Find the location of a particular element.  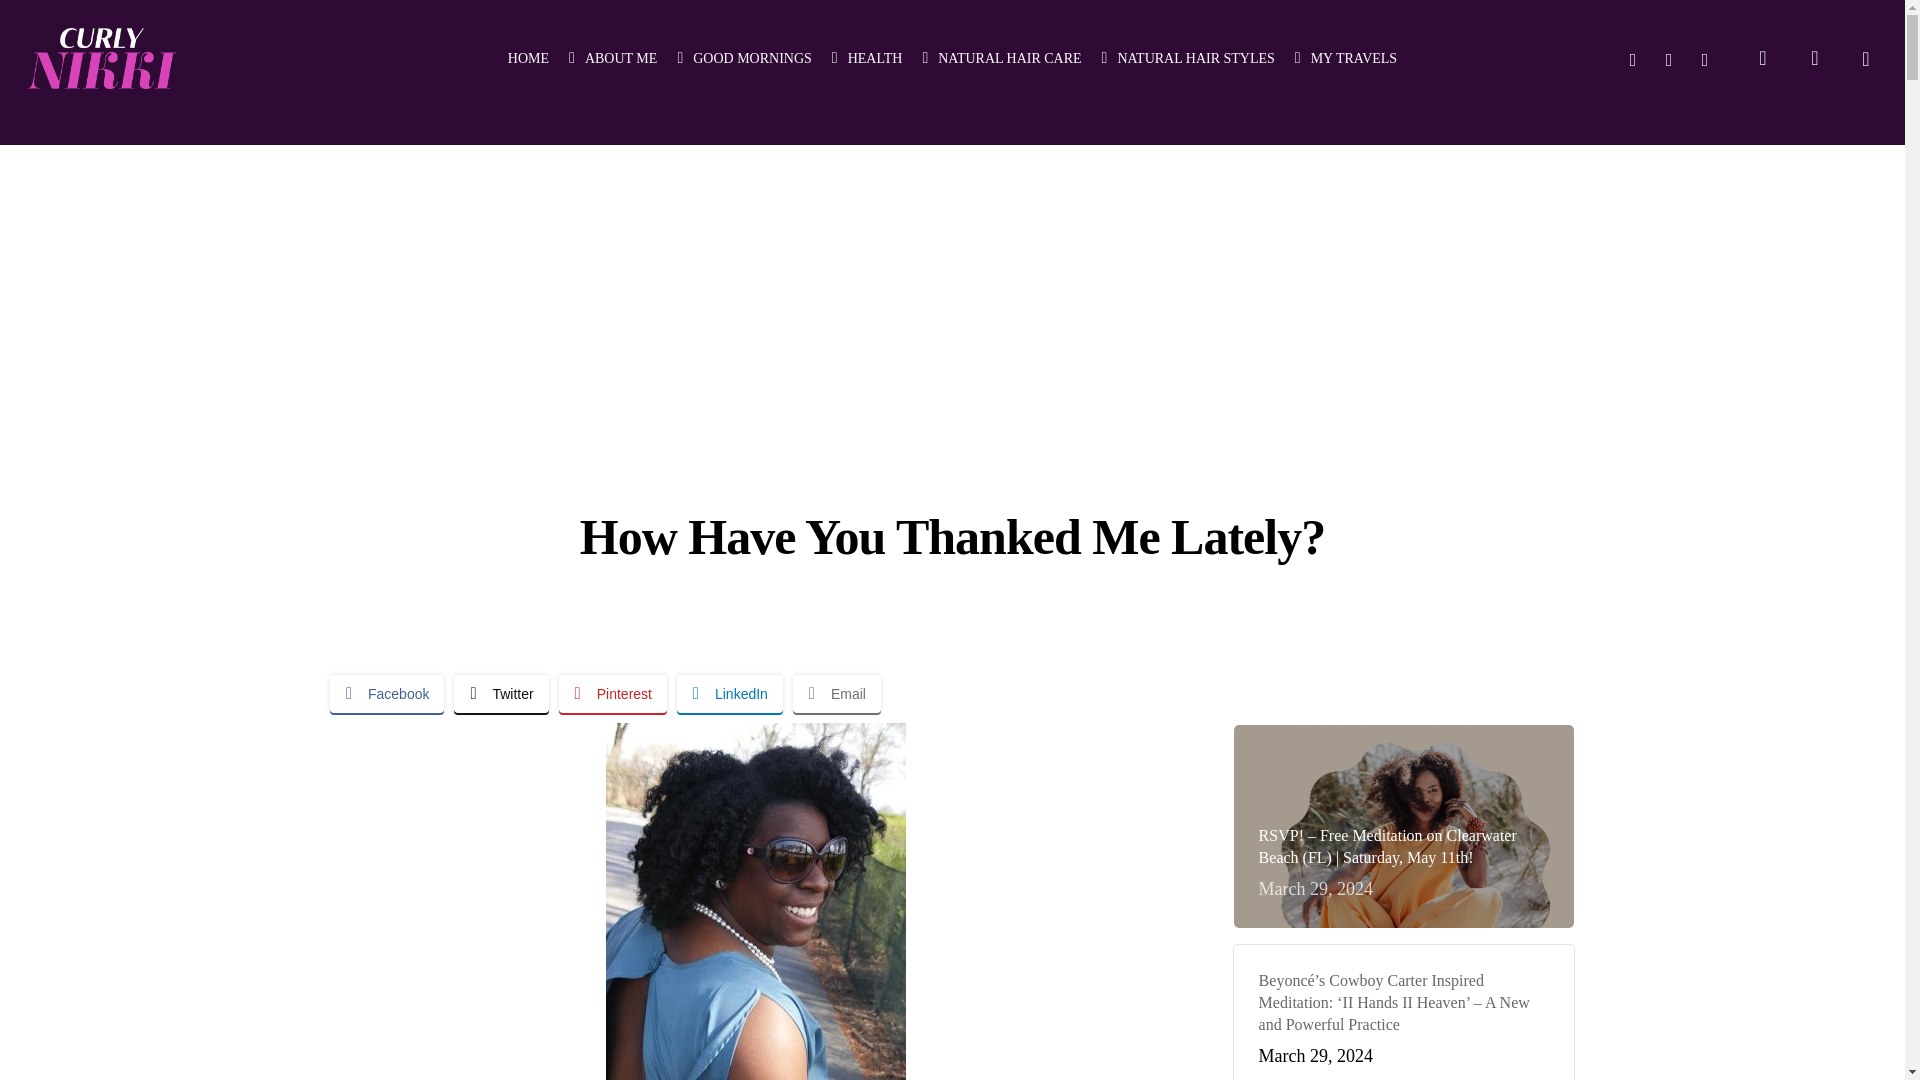

How Have You Thanked Me Lately? is located at coordinates (756, 901).